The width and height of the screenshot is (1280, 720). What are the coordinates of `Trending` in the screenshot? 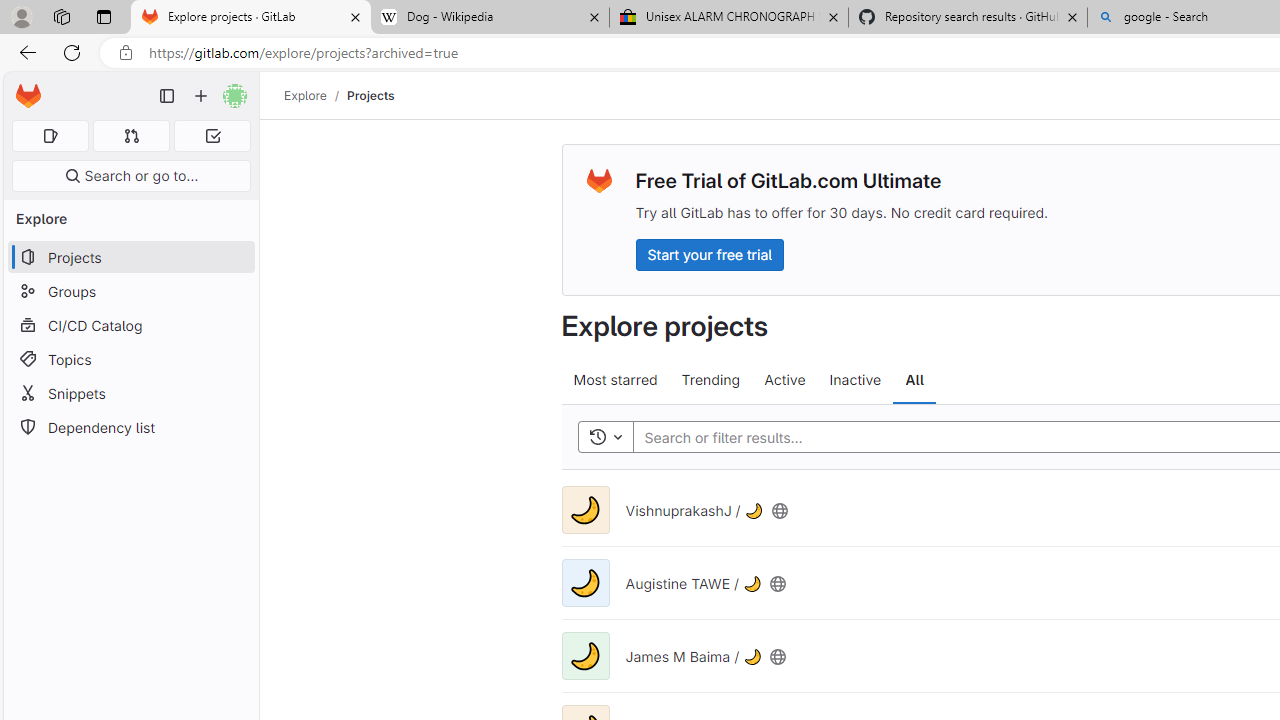 It's located at (710, 380).